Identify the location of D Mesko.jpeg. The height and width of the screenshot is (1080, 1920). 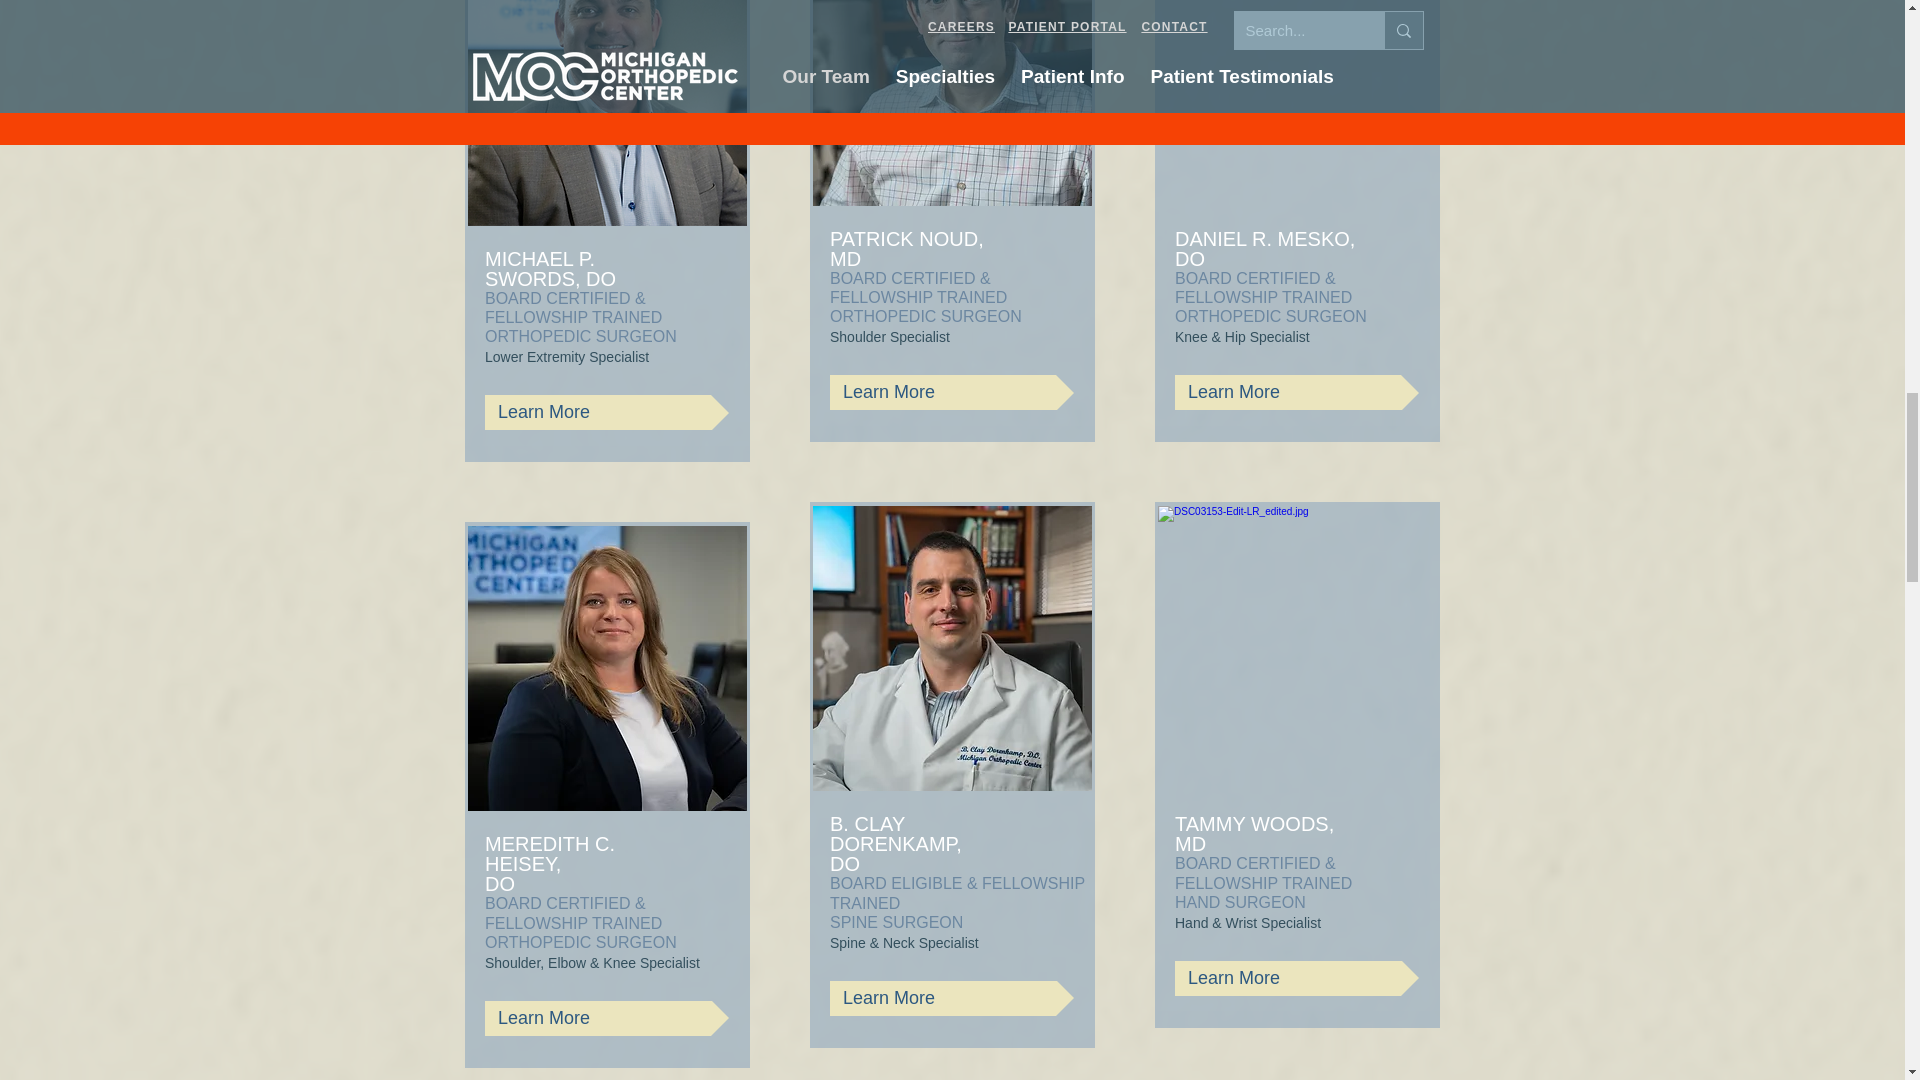
(1296, 103).